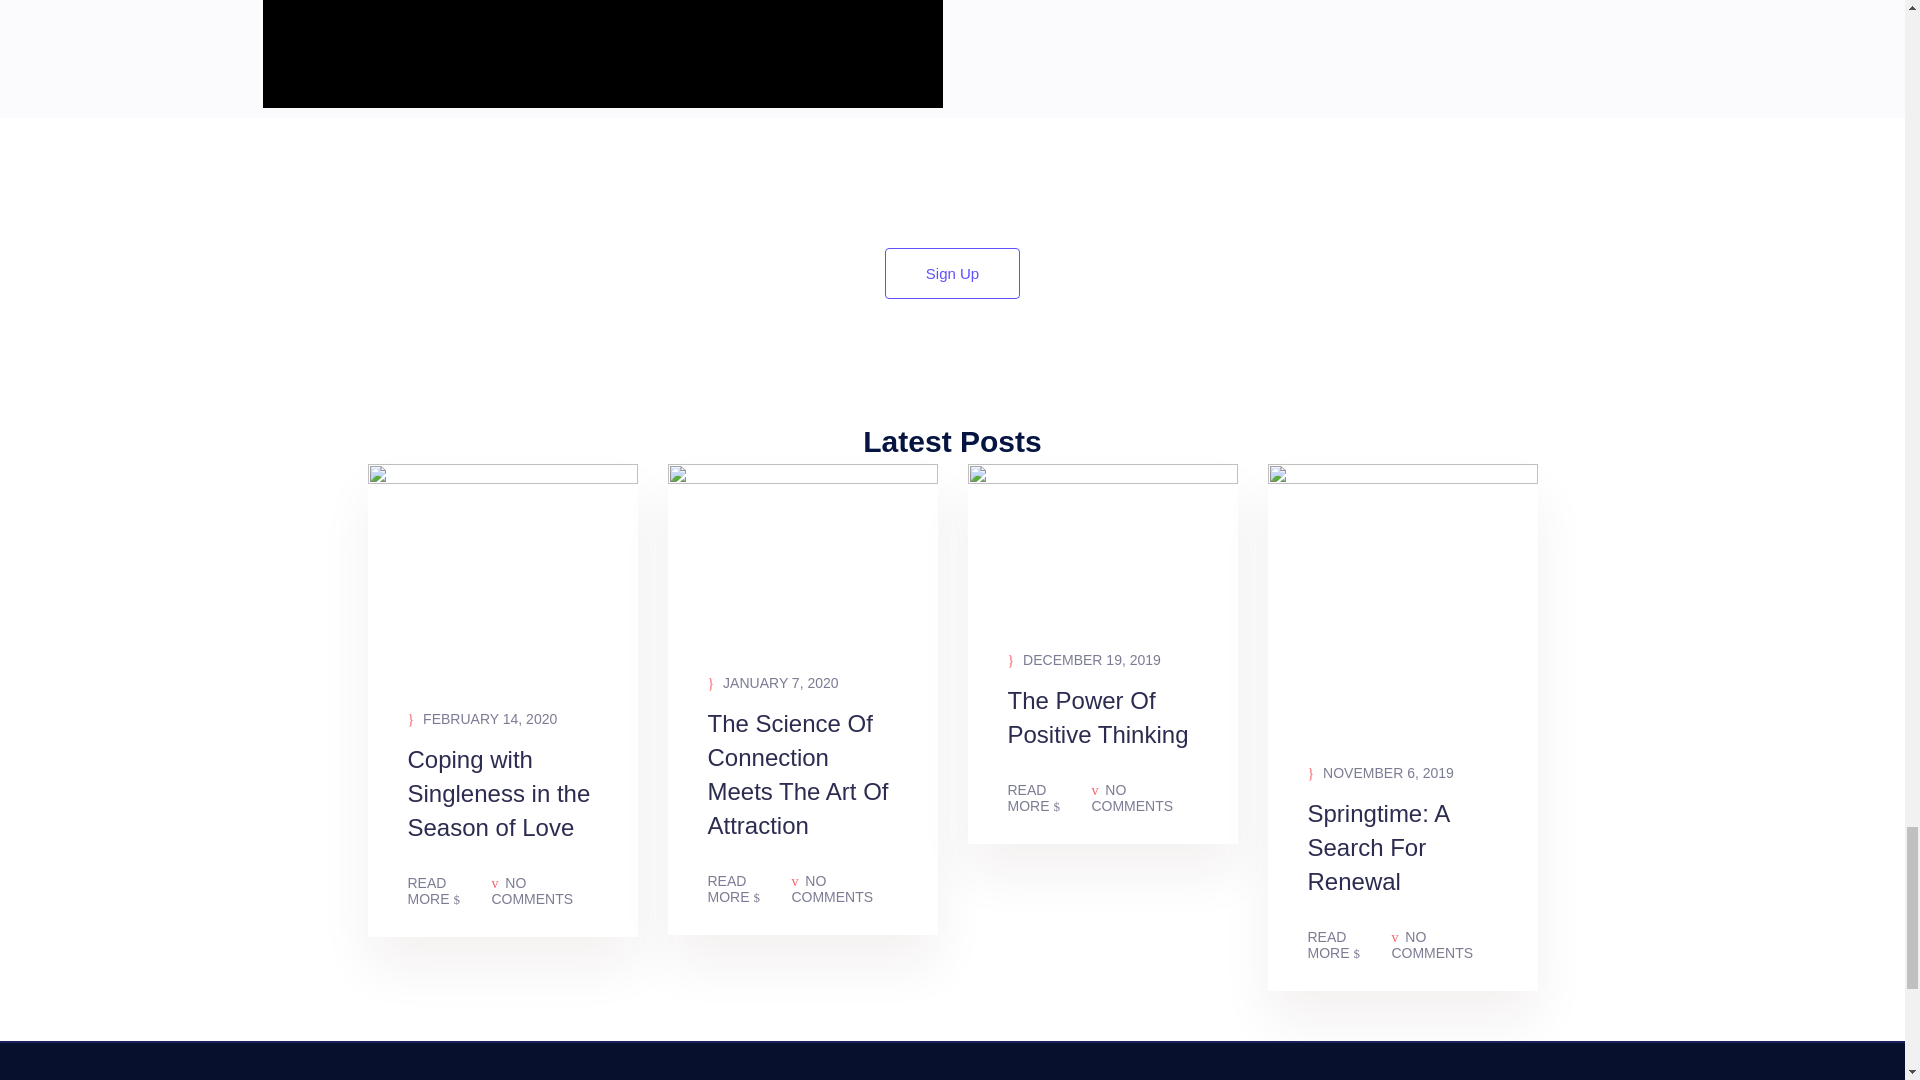 Image resolution: width=1920 pixels, height=1080 pixels. Describe the element at coordinates (449, 890) in the screenshot. I see `READ MORE` at that location.